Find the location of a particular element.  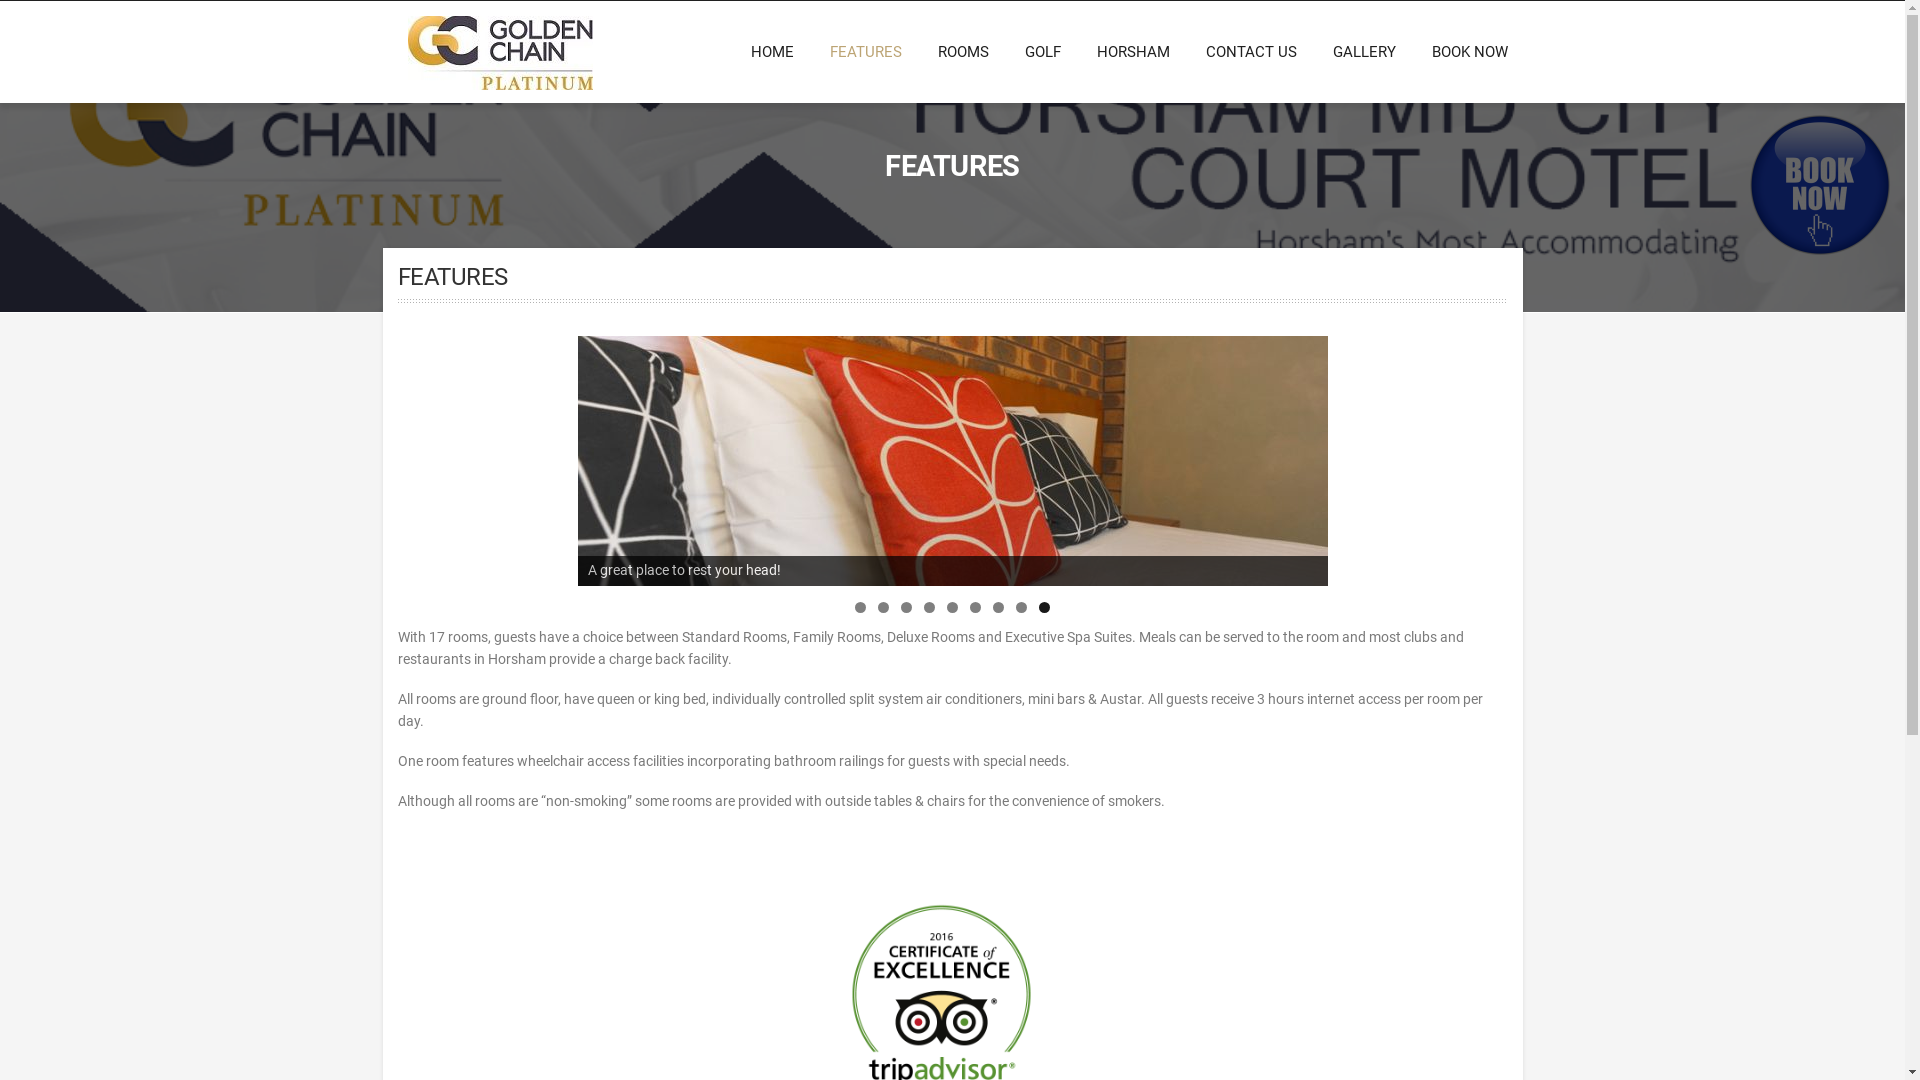

6 is located at coordinates (976, 607).